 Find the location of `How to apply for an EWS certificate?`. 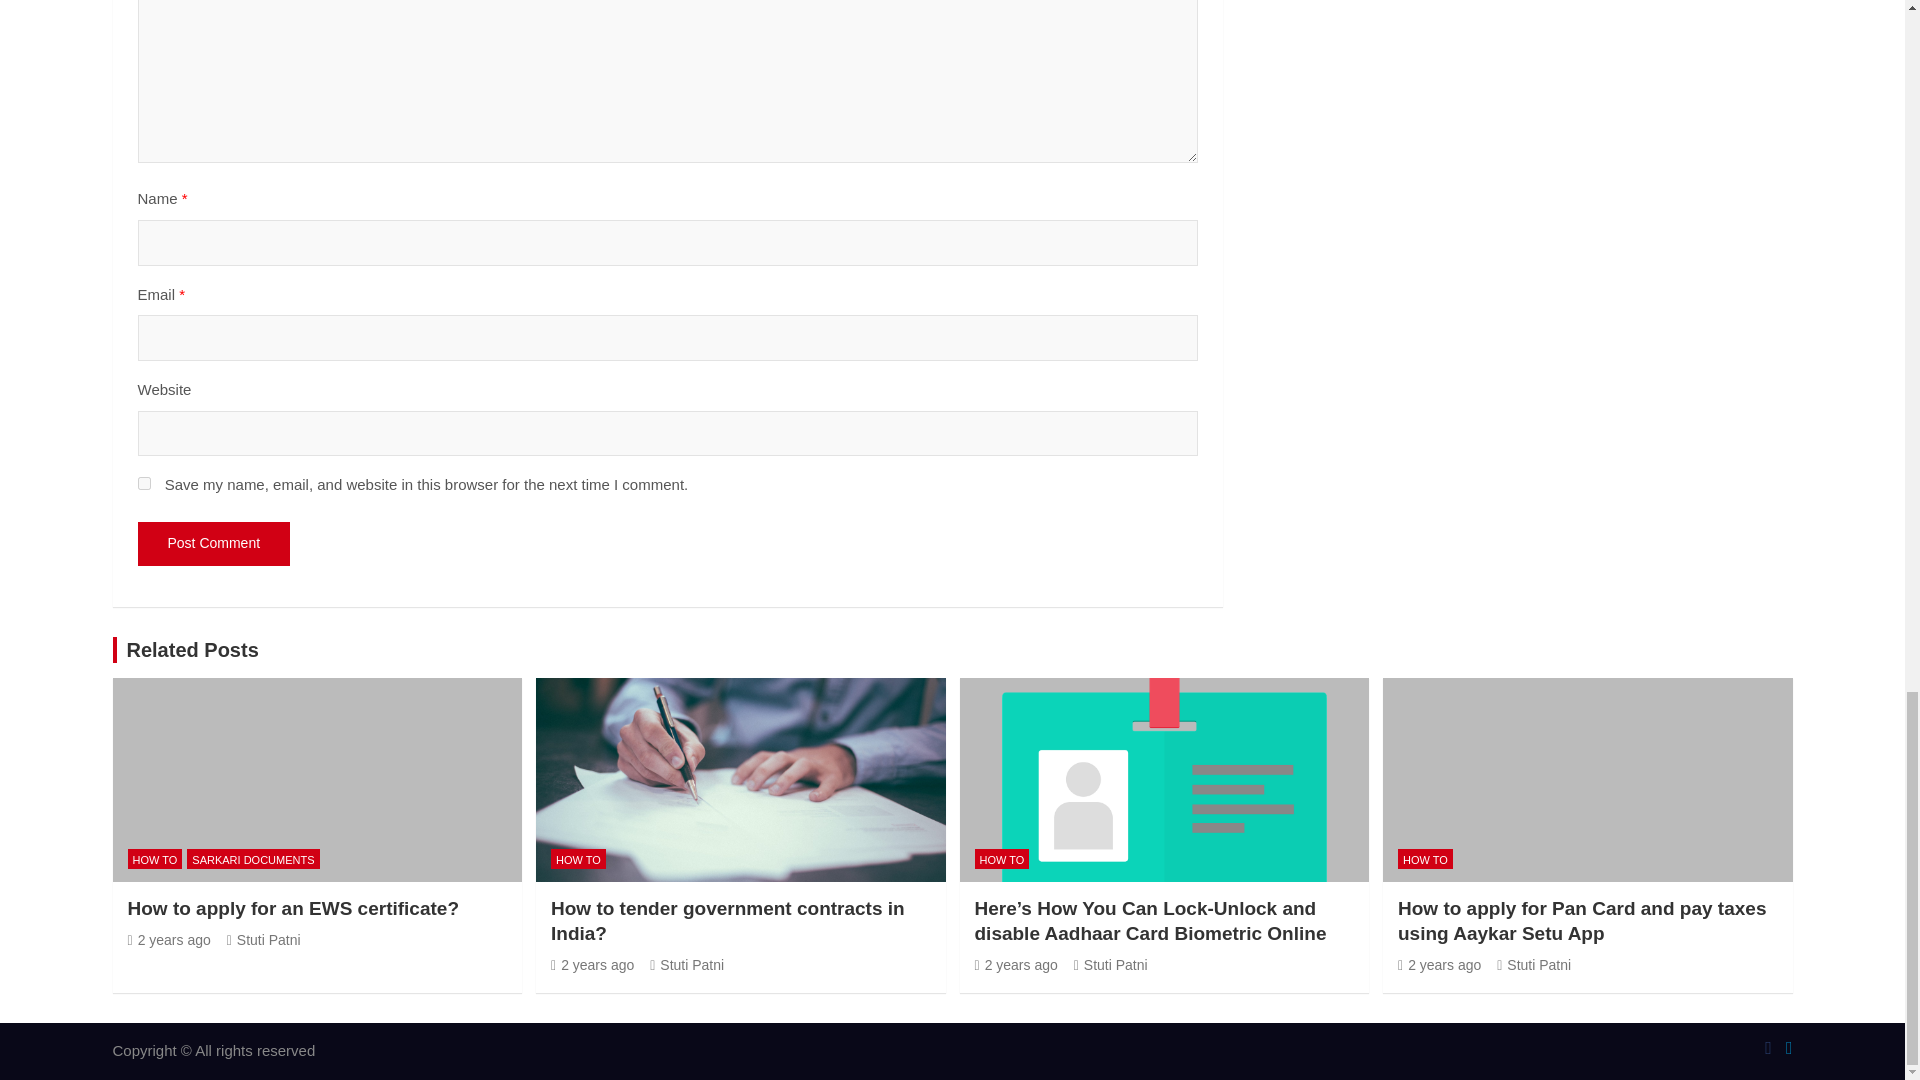

How to apply for an EWS certificate? is located at coordinates (170, 940).